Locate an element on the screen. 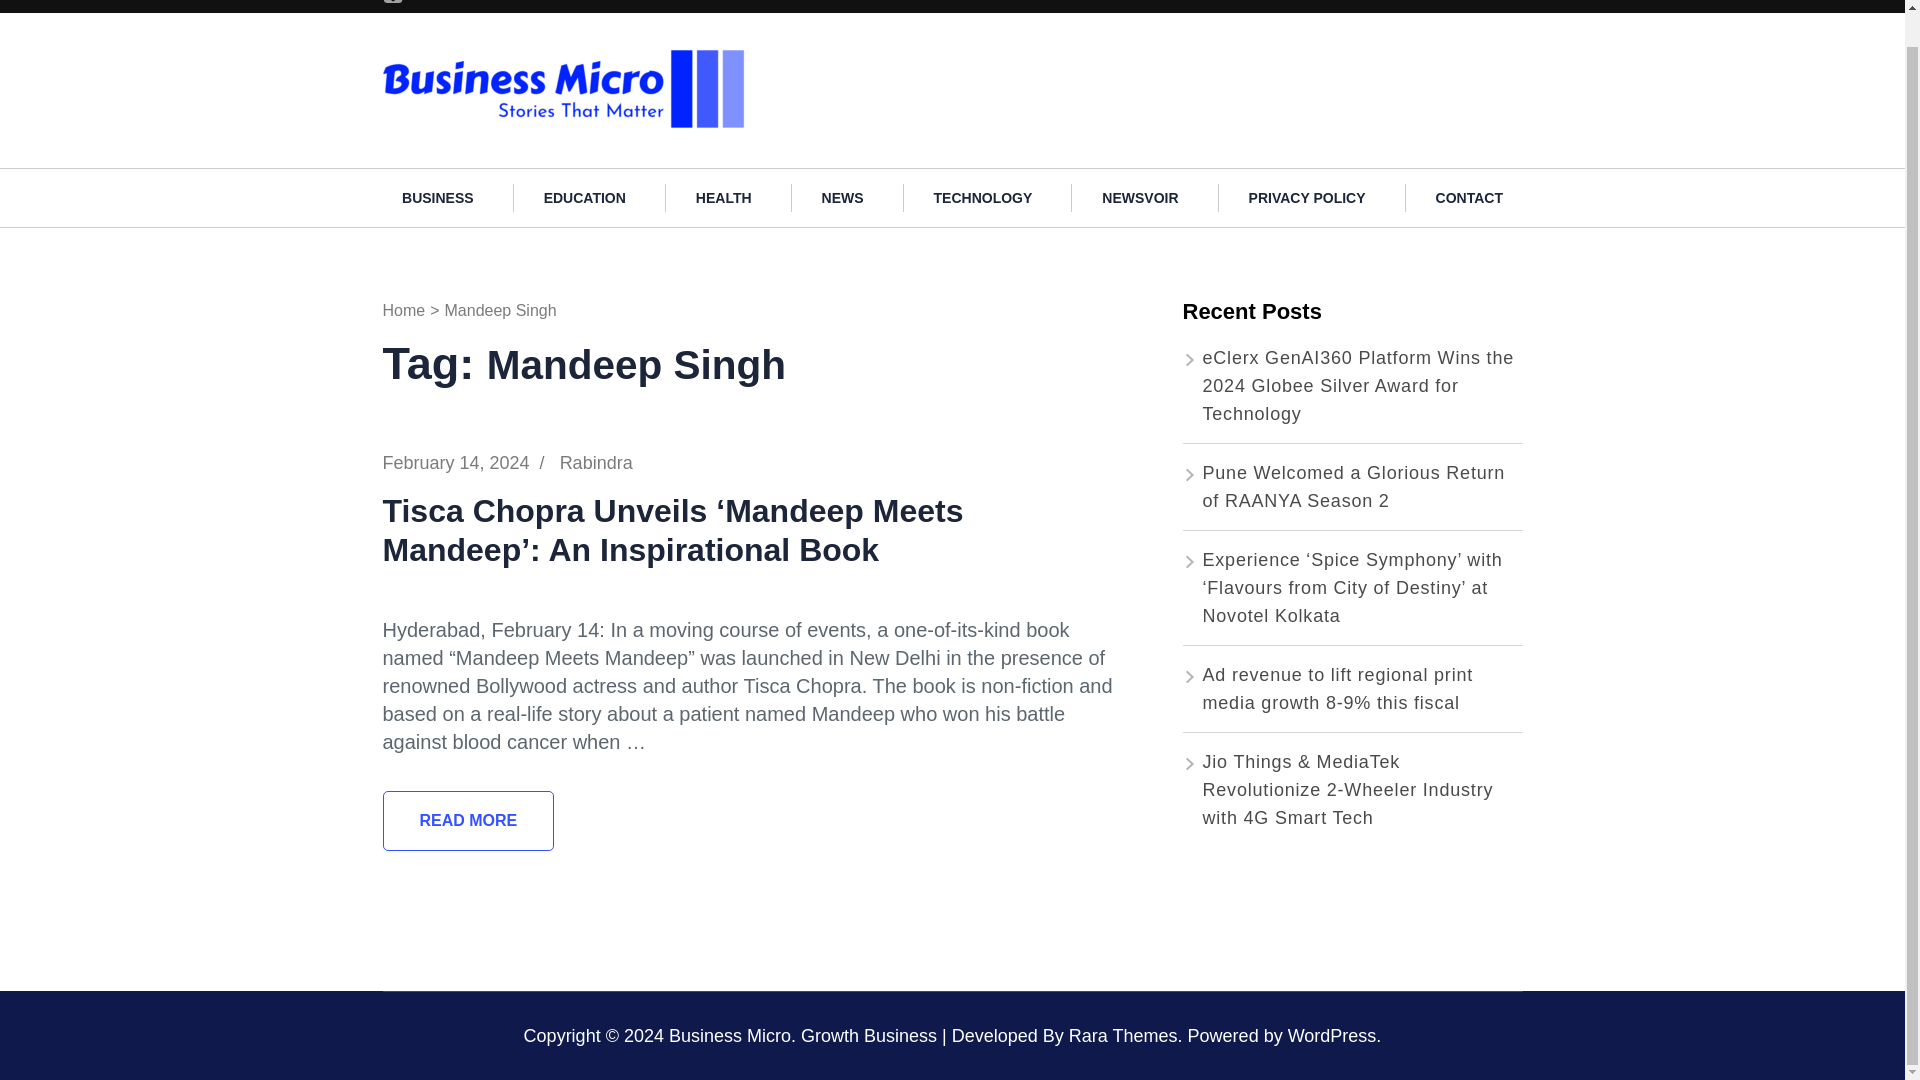  Rara Themes is located at coordinates (1124, 1036).